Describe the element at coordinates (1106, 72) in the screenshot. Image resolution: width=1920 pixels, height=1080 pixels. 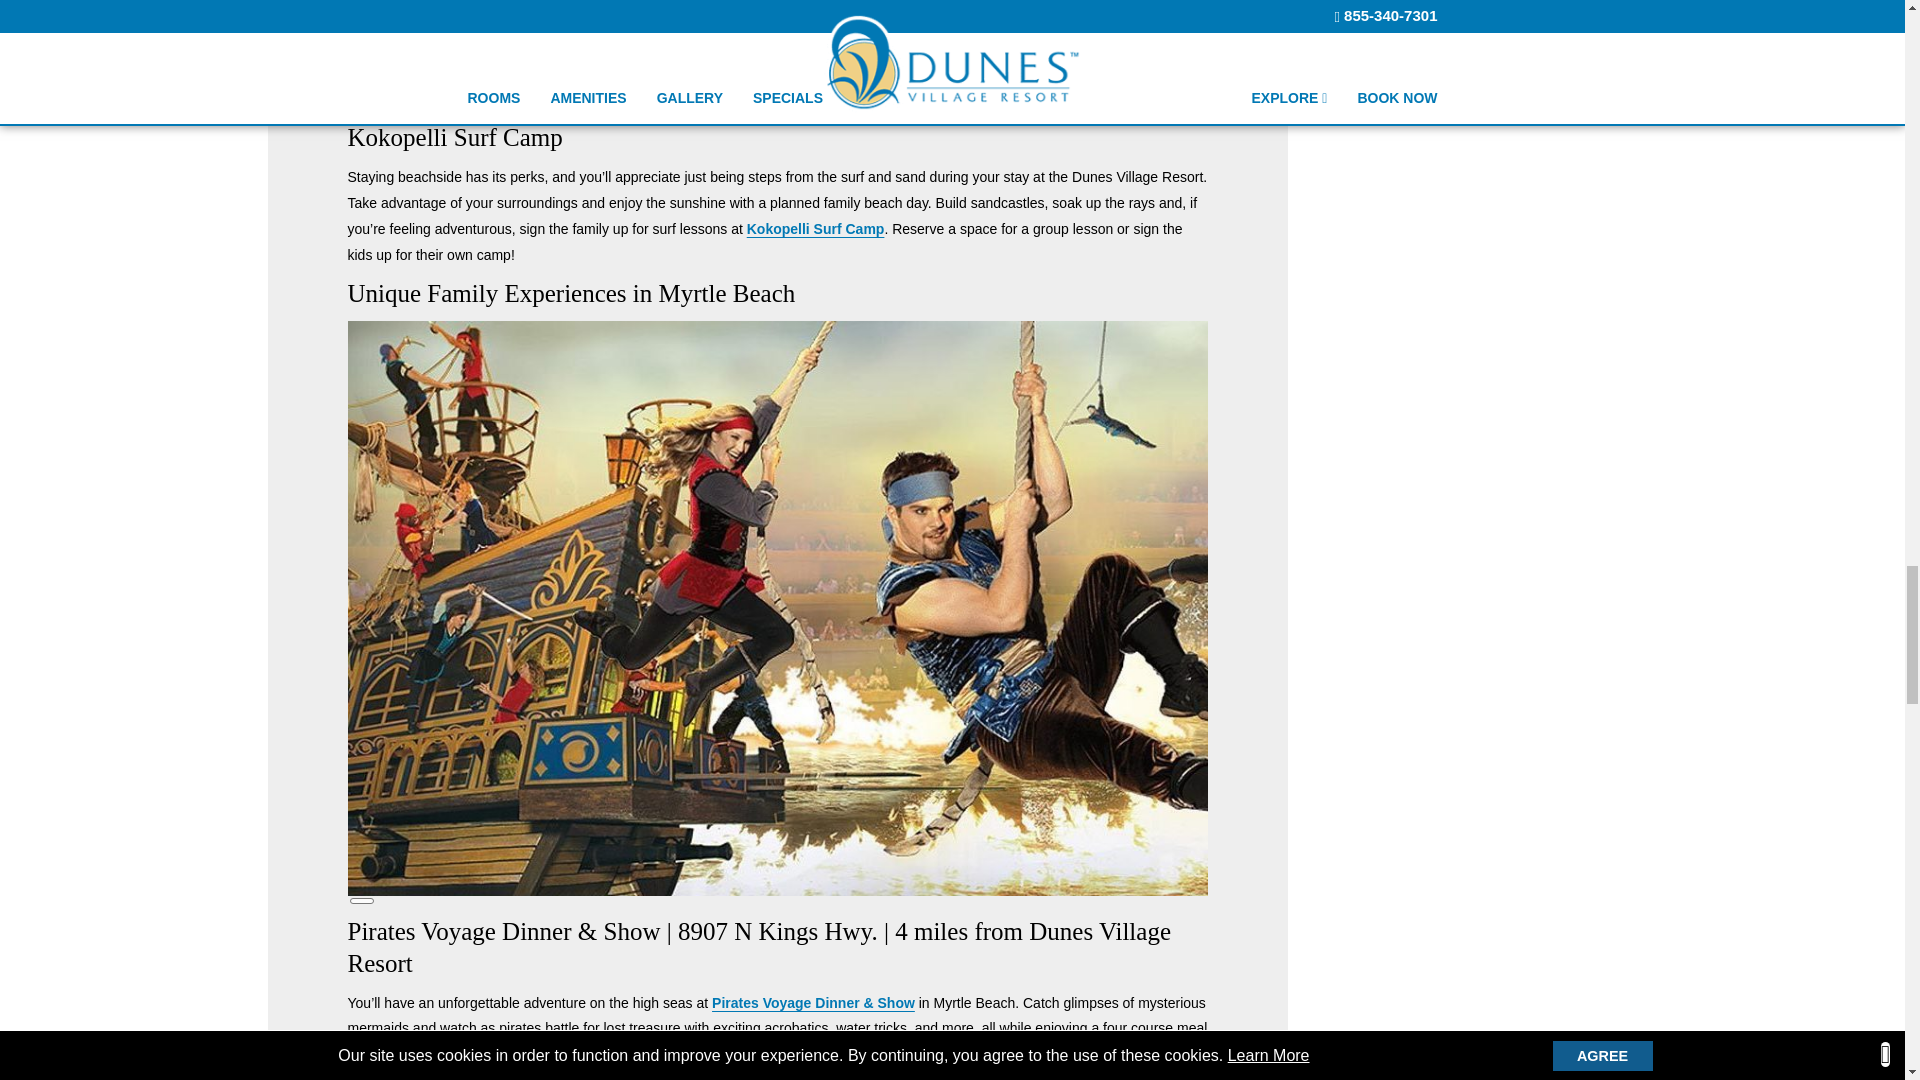
I see `Lowcountry Zoo` at that location.